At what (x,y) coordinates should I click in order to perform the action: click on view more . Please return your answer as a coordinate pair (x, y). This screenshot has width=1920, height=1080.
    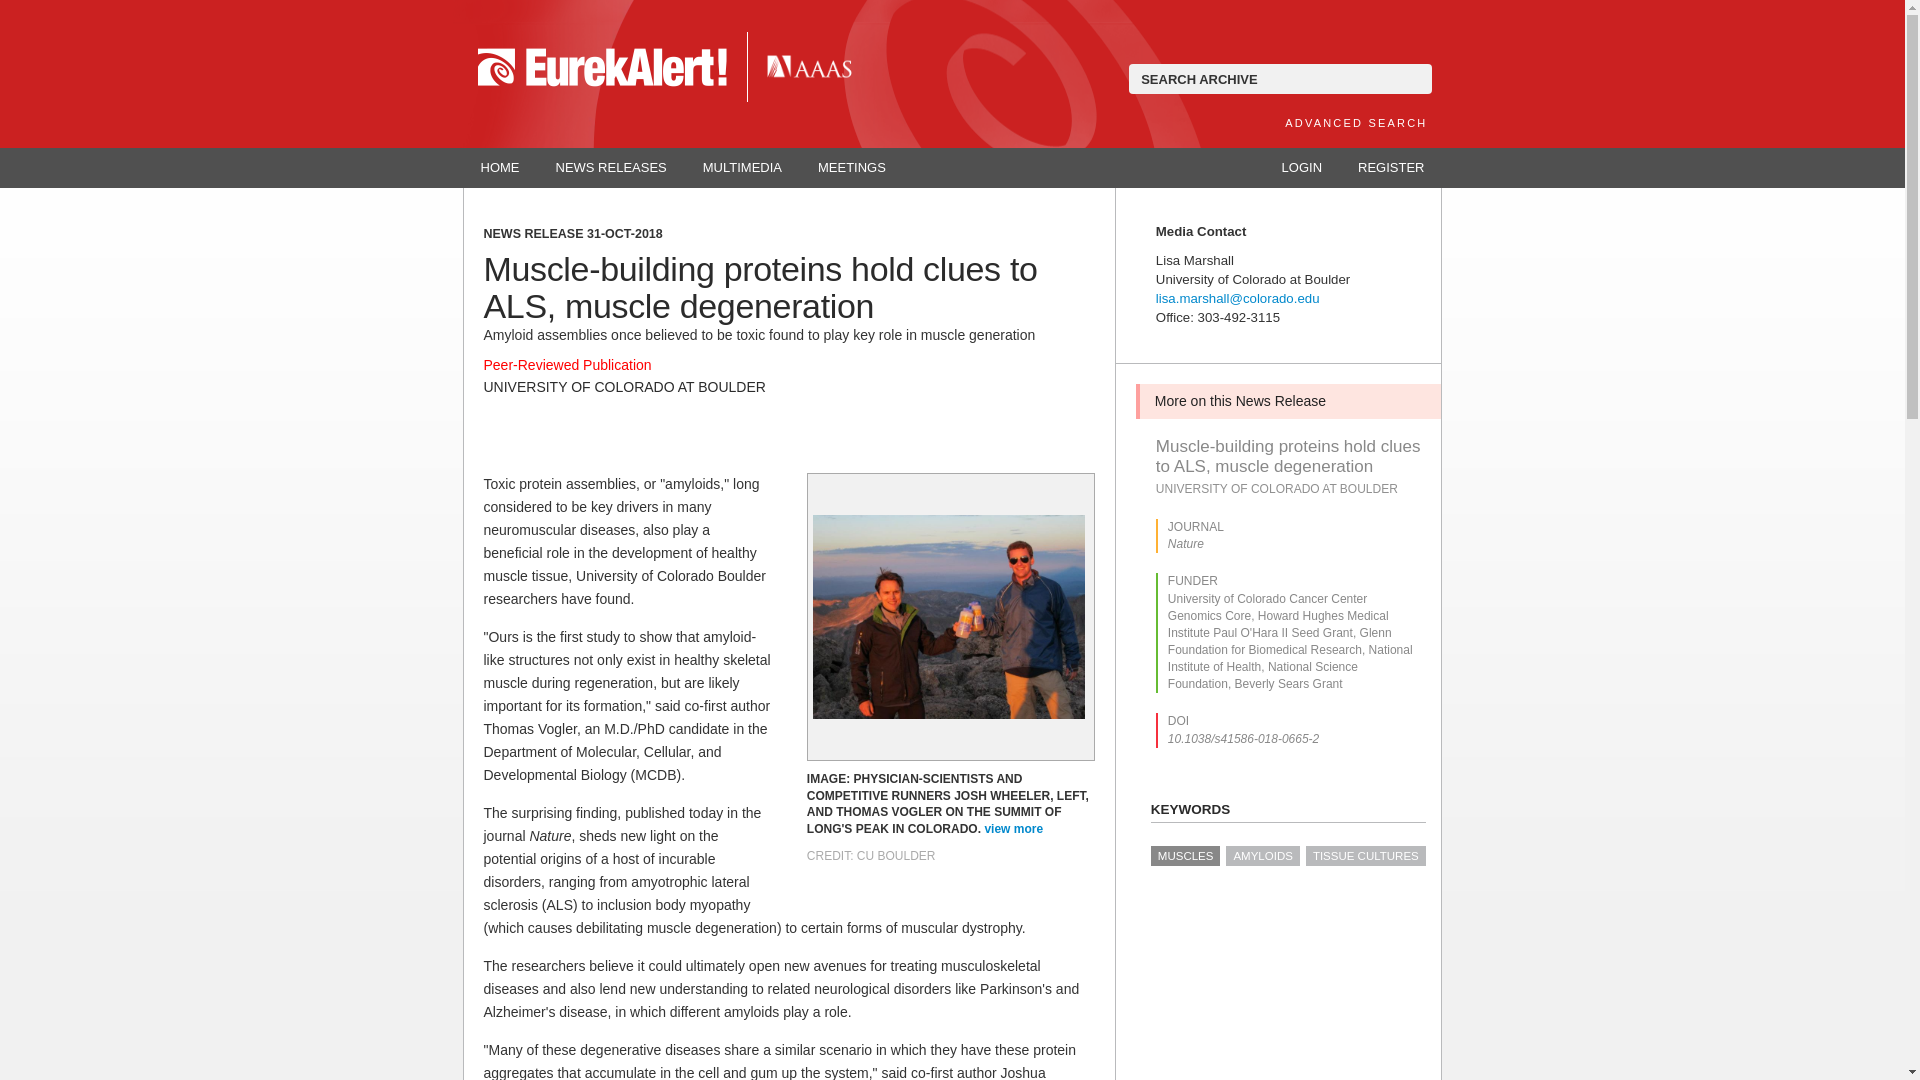
    Looking at the image, I should click on (1014, 828).